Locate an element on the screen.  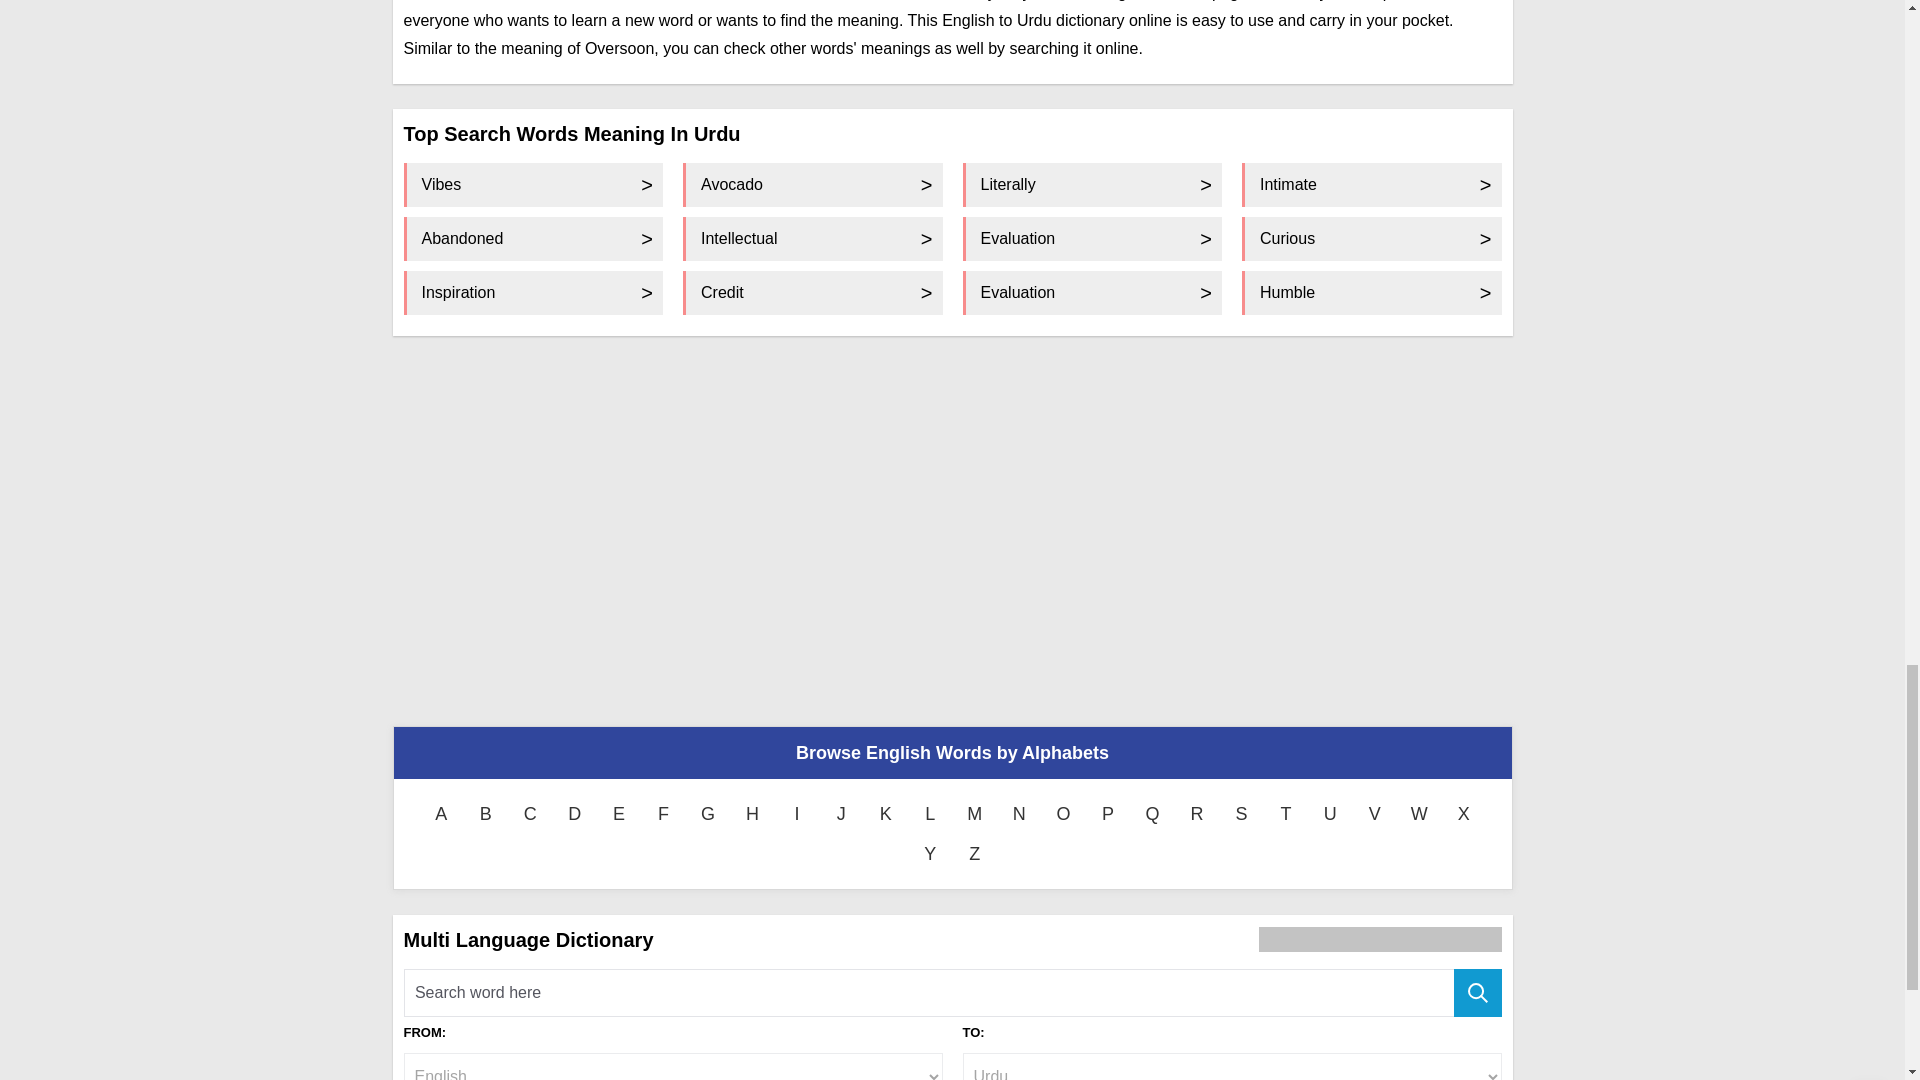
Credit is located at coordinates (812, 293).